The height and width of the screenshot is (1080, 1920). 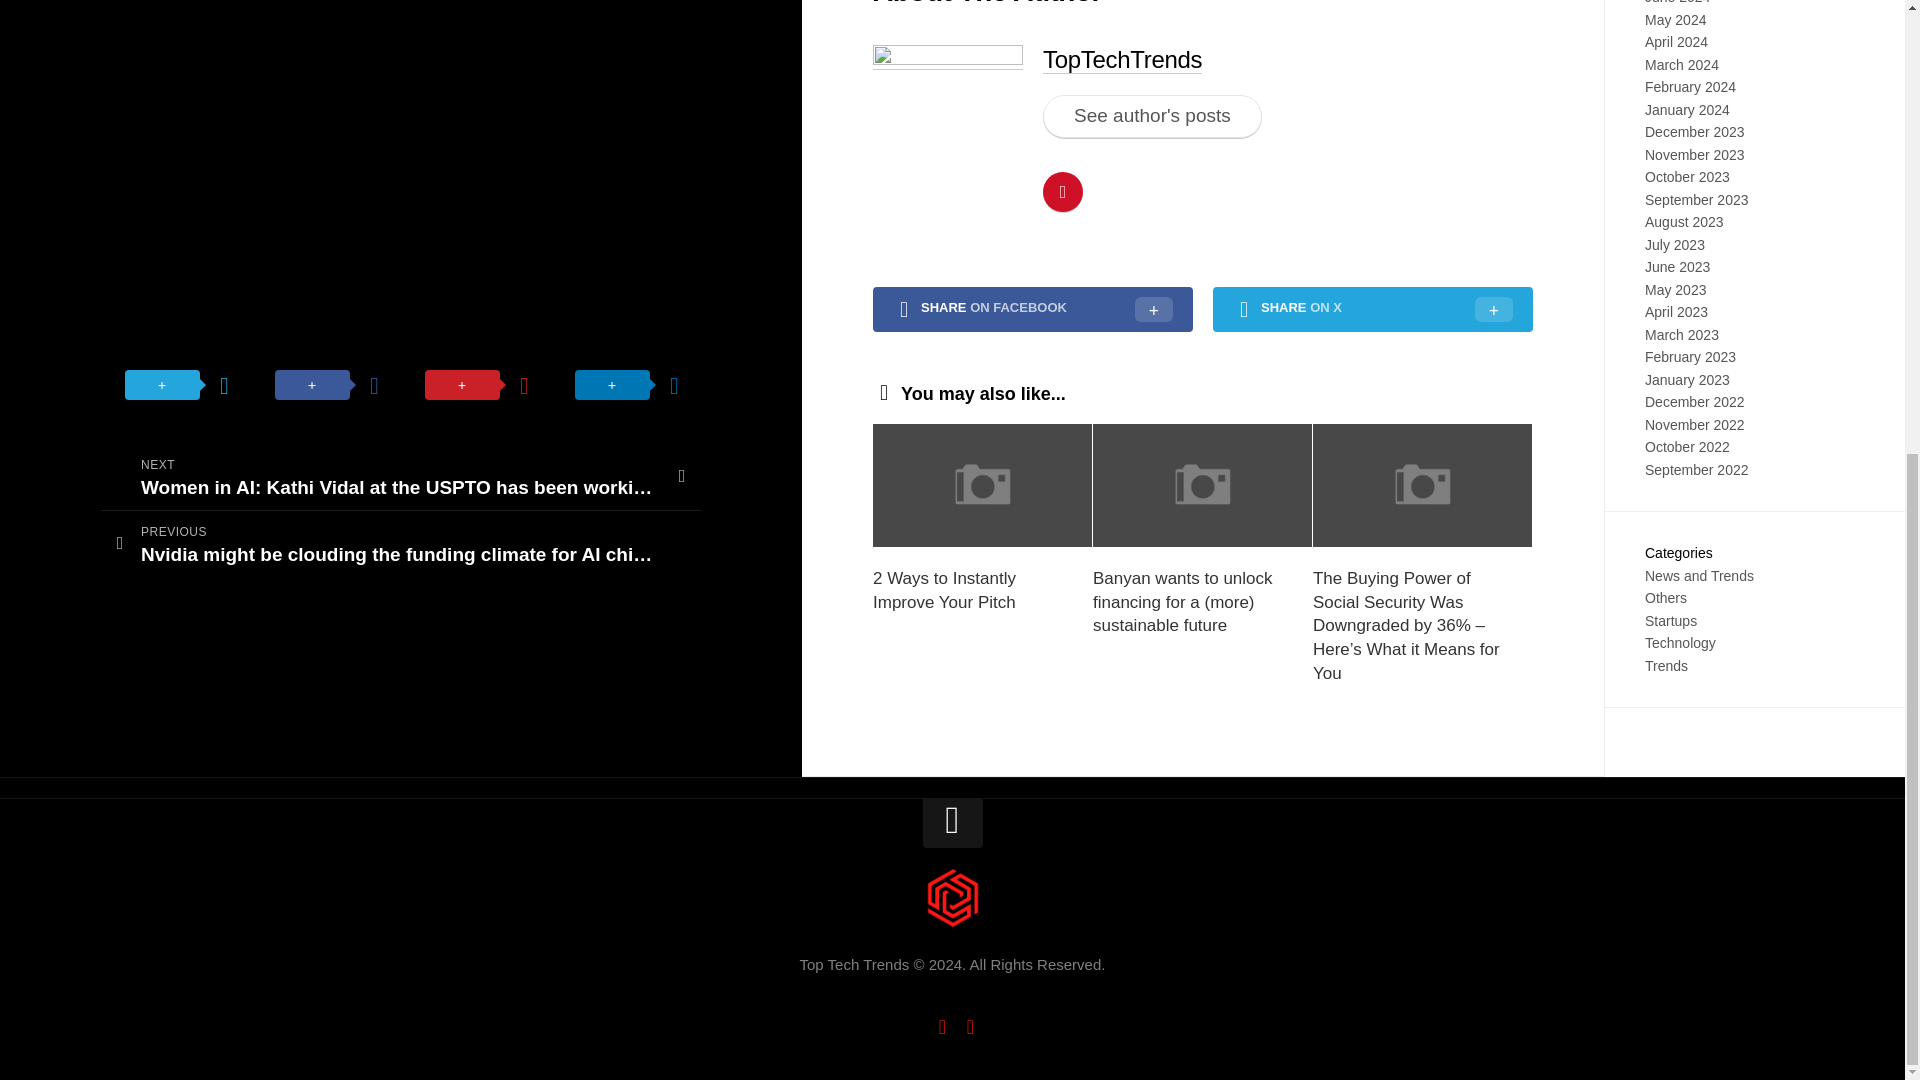 I want to click on November 2023, so click(x=1695, y=154).